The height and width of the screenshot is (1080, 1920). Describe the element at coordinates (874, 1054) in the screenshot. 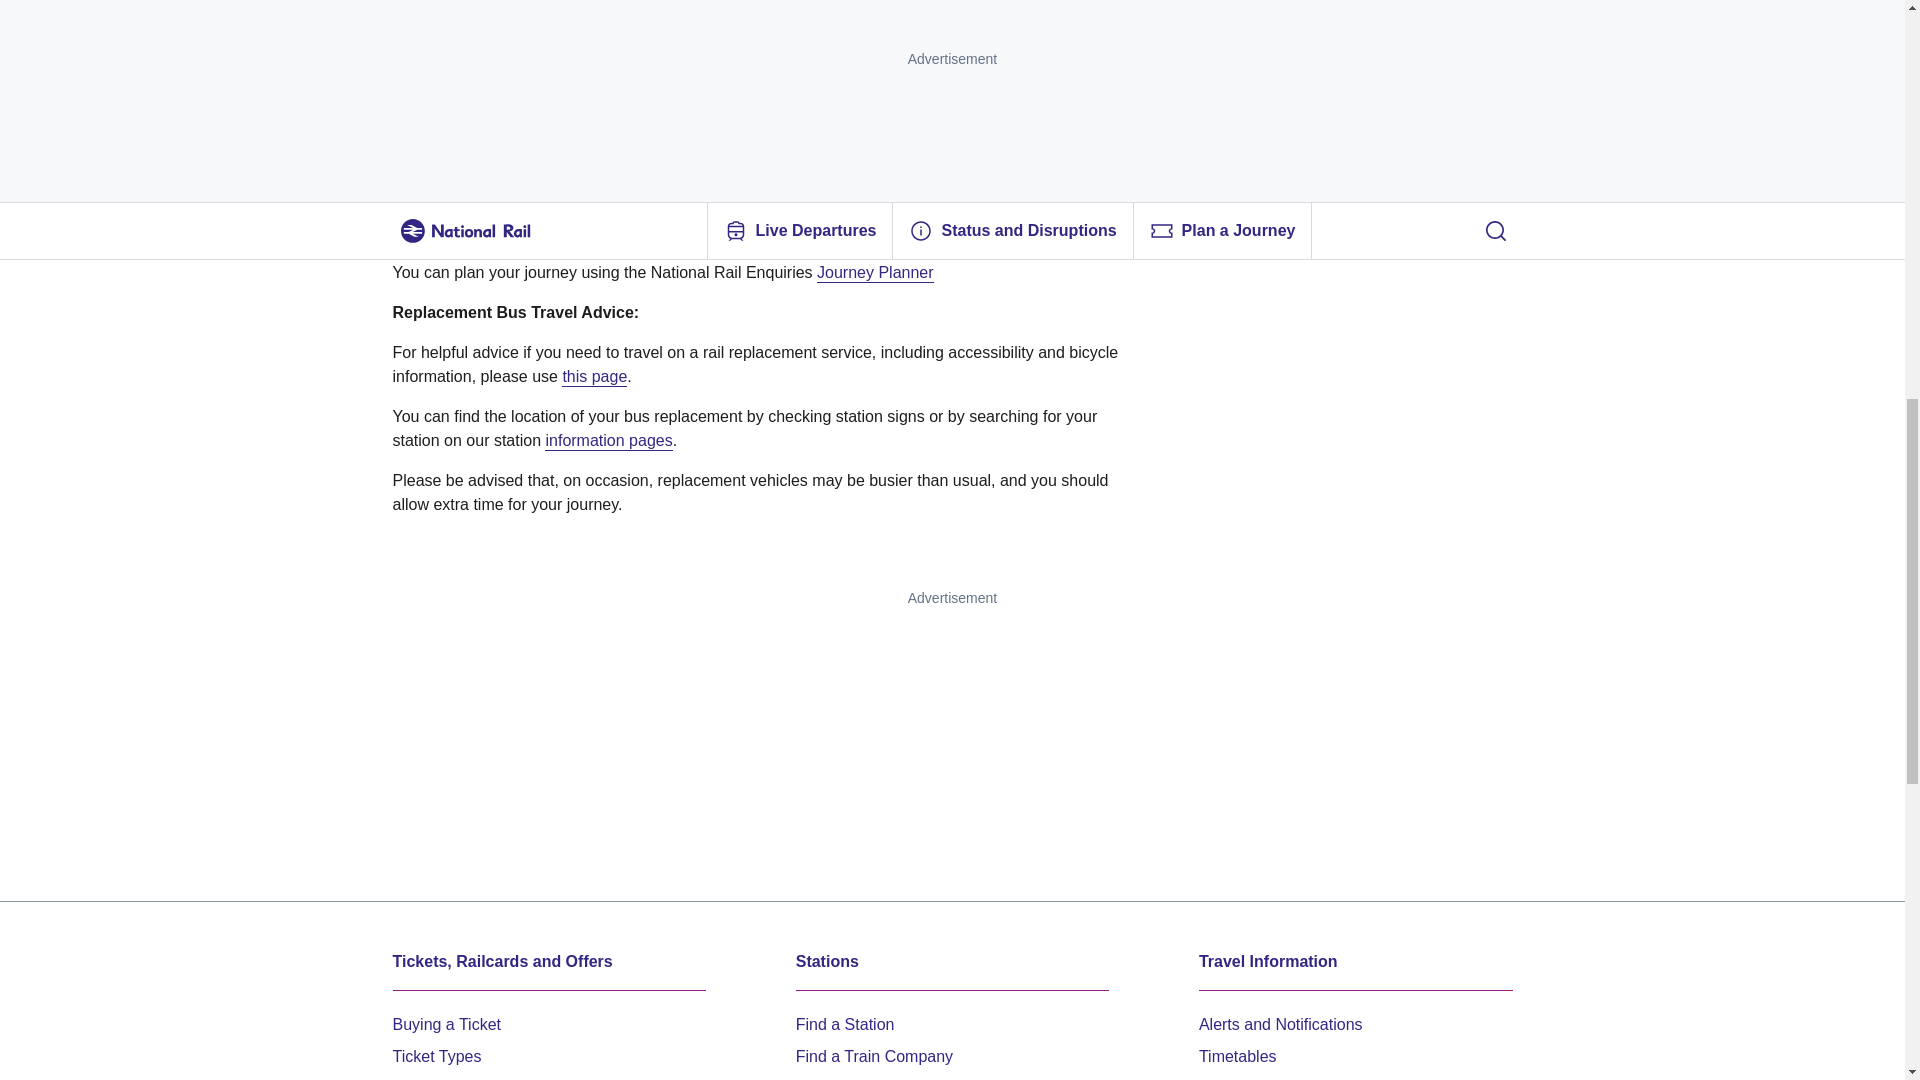

I see `Find a Train Company` at that location.